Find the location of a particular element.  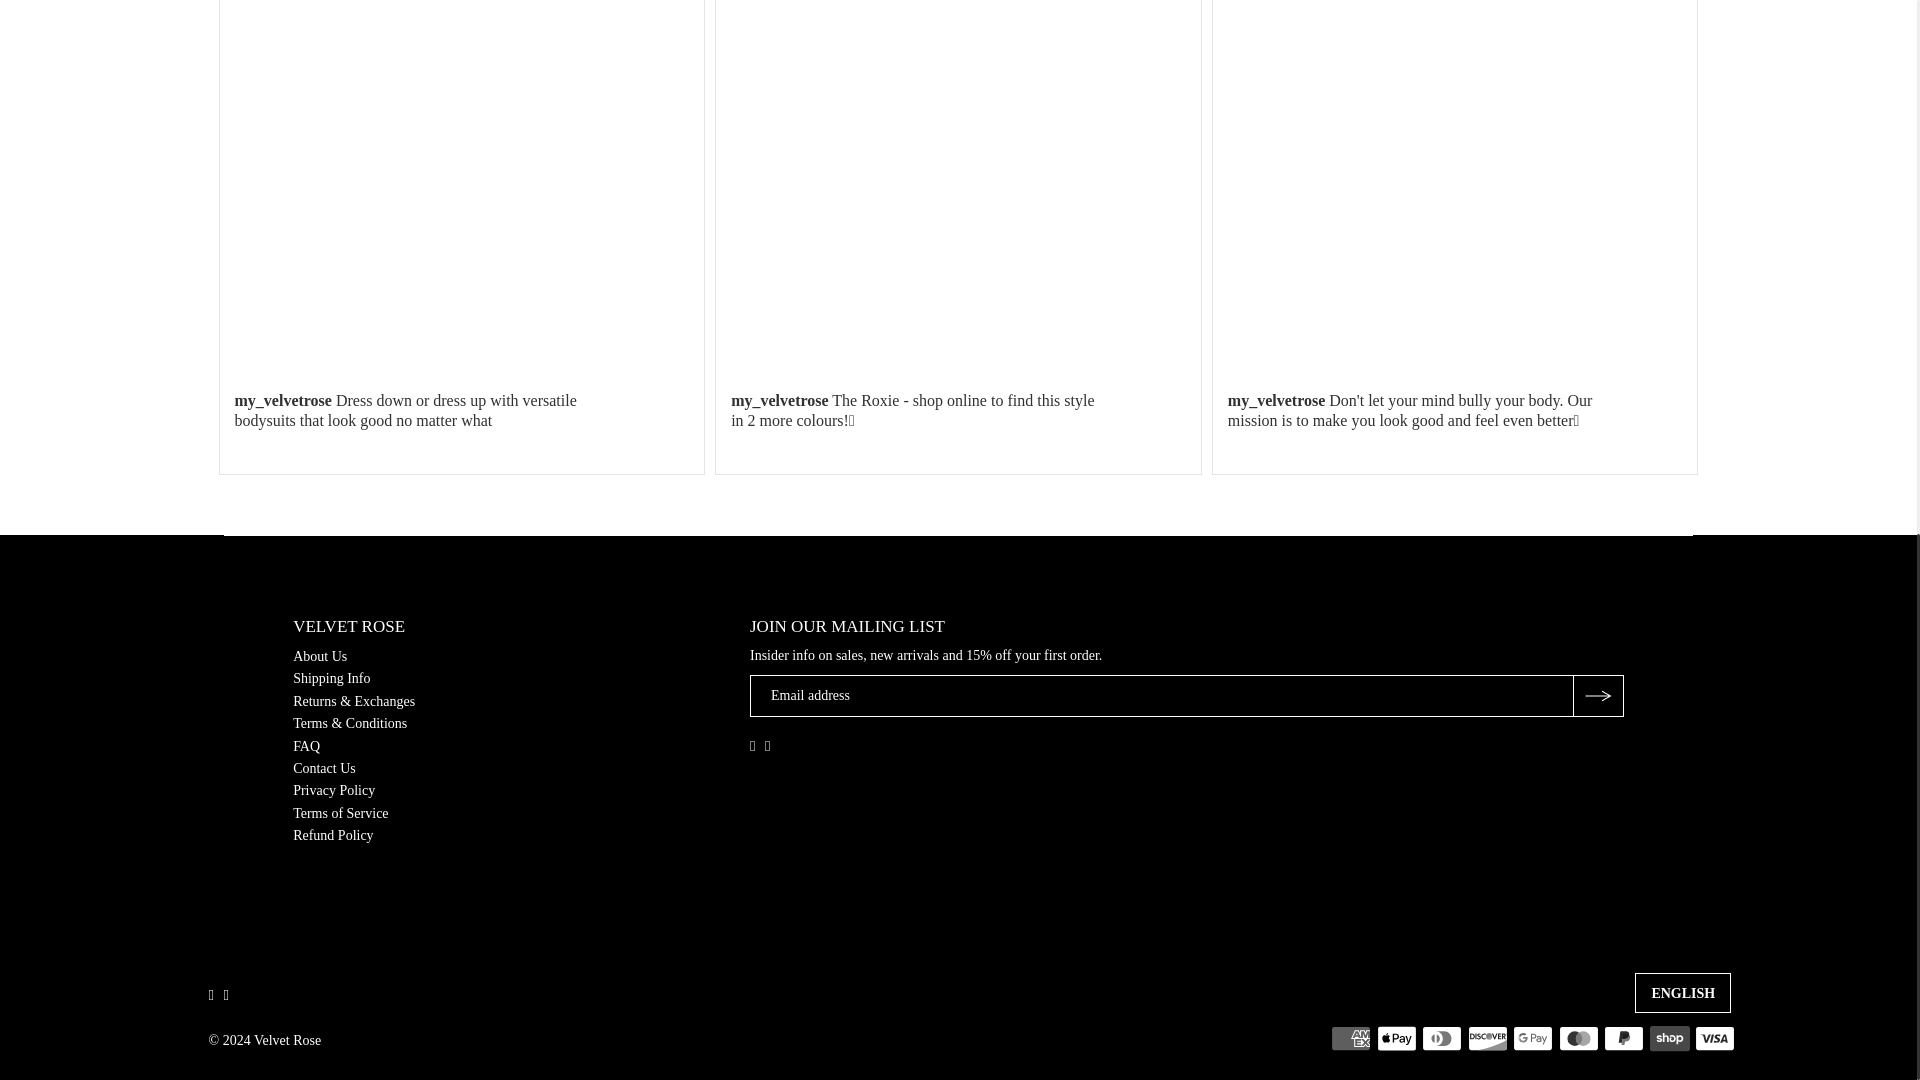

American Express is located at coordinates (1350, 1038).